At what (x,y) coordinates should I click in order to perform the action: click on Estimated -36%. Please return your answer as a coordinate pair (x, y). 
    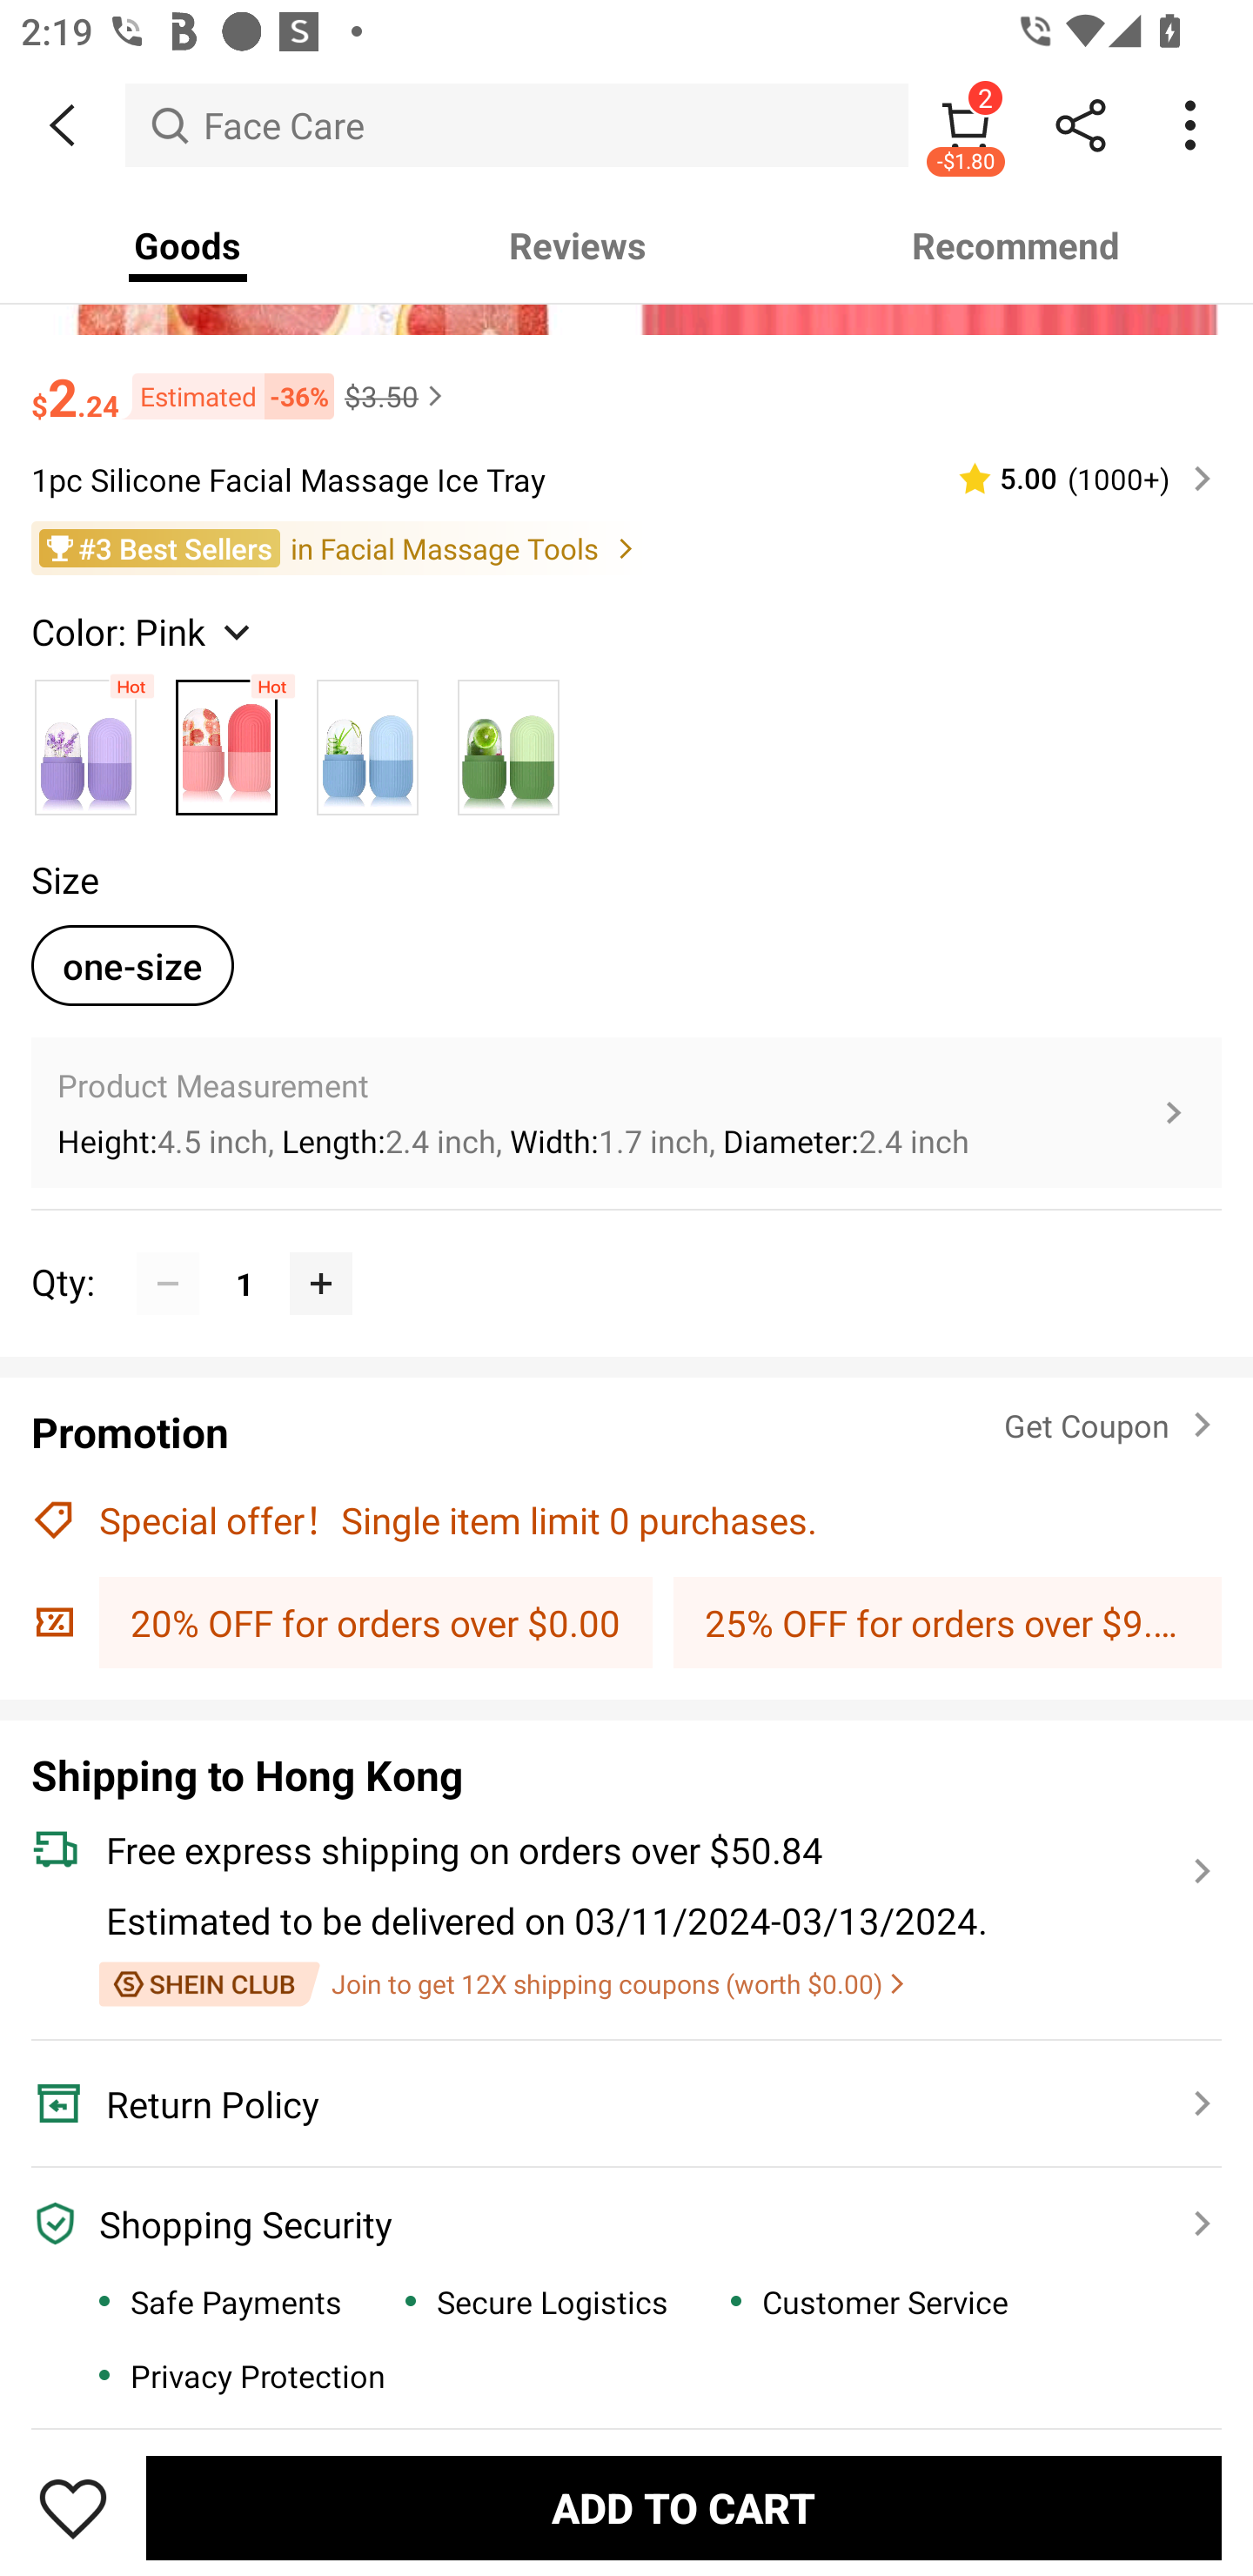
    Looking at the image, I should click on (226, 397).